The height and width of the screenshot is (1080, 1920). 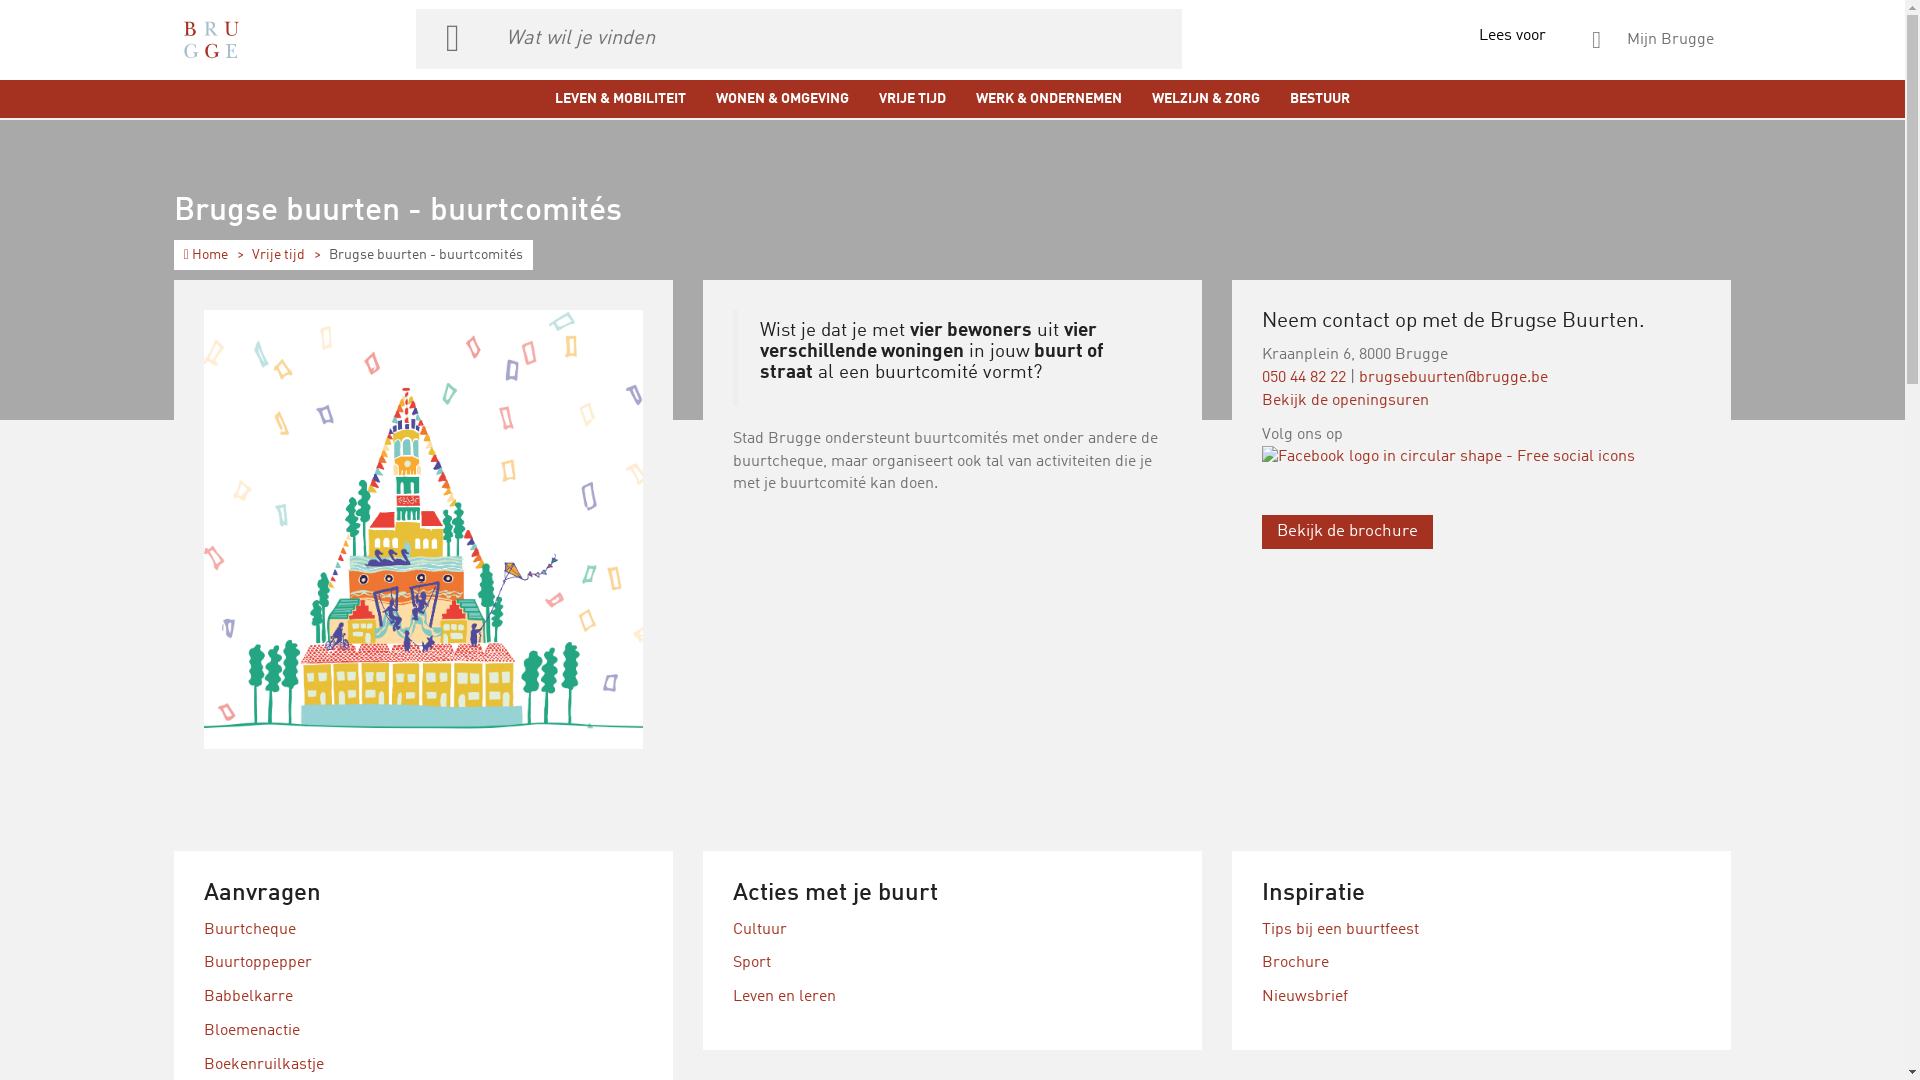 What do you see at coordinates (1305, 997) in the screenshot?
I see `Nieuwsbrief` at bounding box center [1305, 997].